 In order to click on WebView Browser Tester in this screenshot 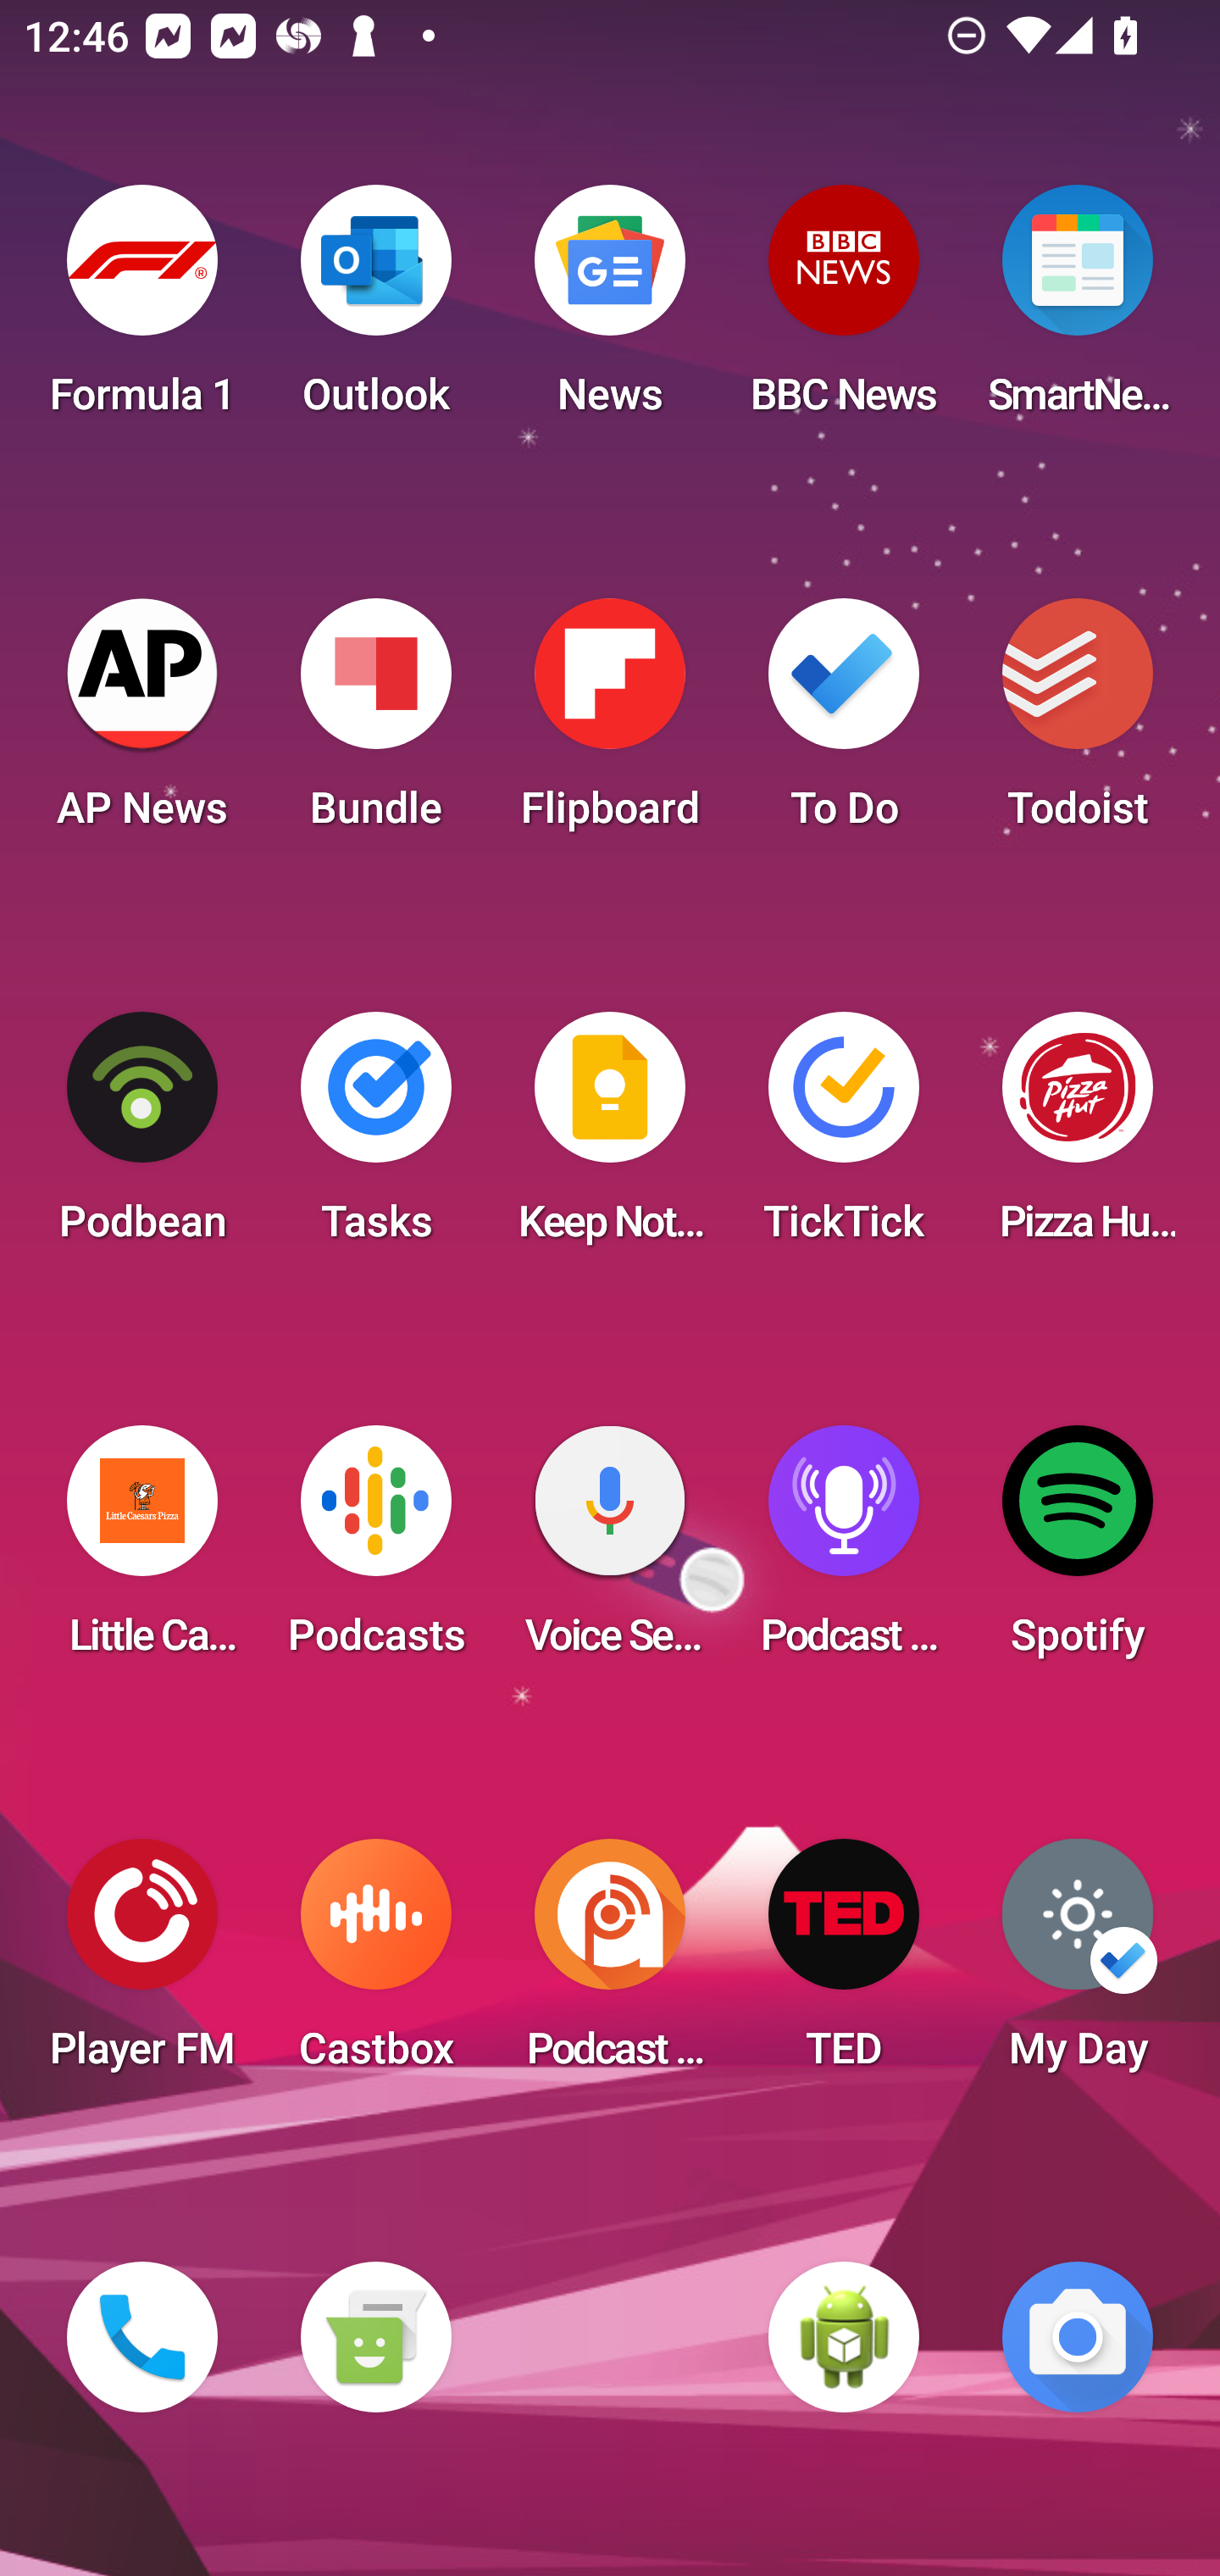, I will do `click(844, 2337)`.